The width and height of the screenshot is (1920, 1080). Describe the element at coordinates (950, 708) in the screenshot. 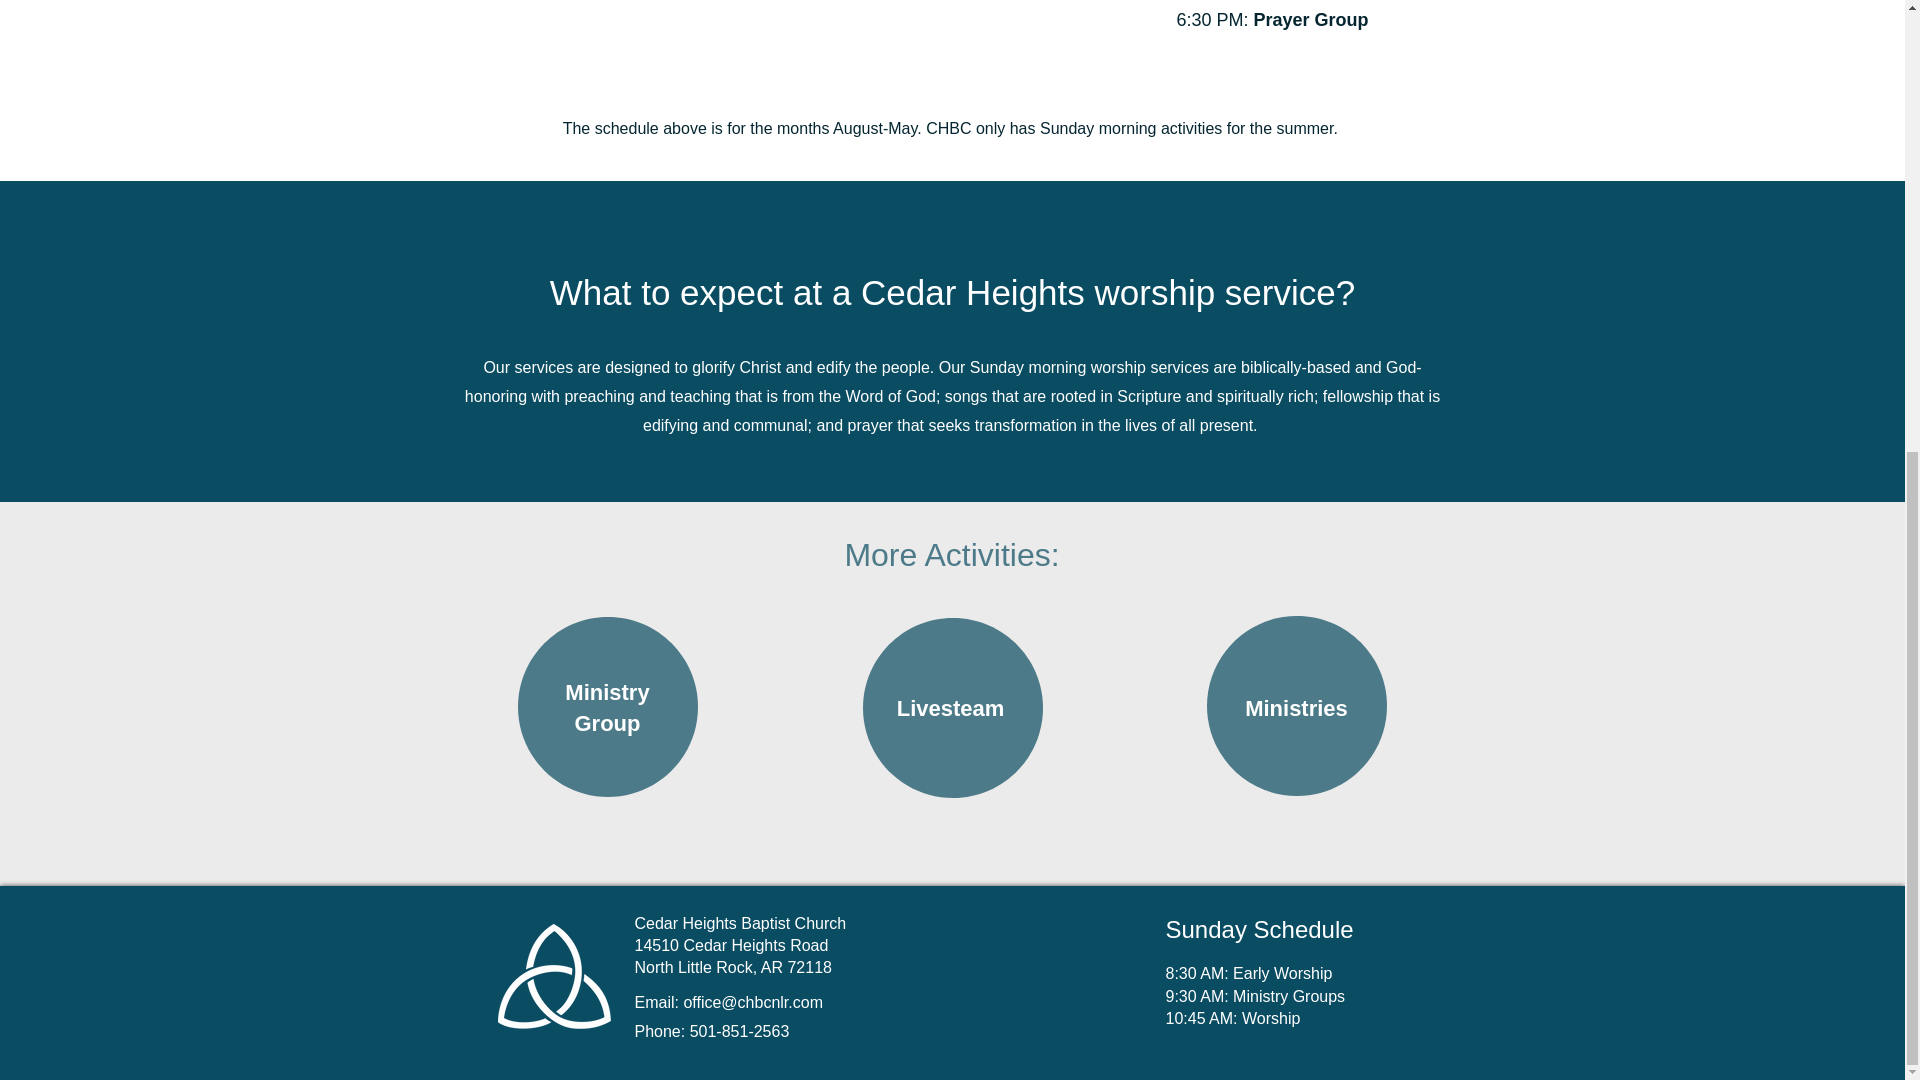

I see `Livesteam` at that location.